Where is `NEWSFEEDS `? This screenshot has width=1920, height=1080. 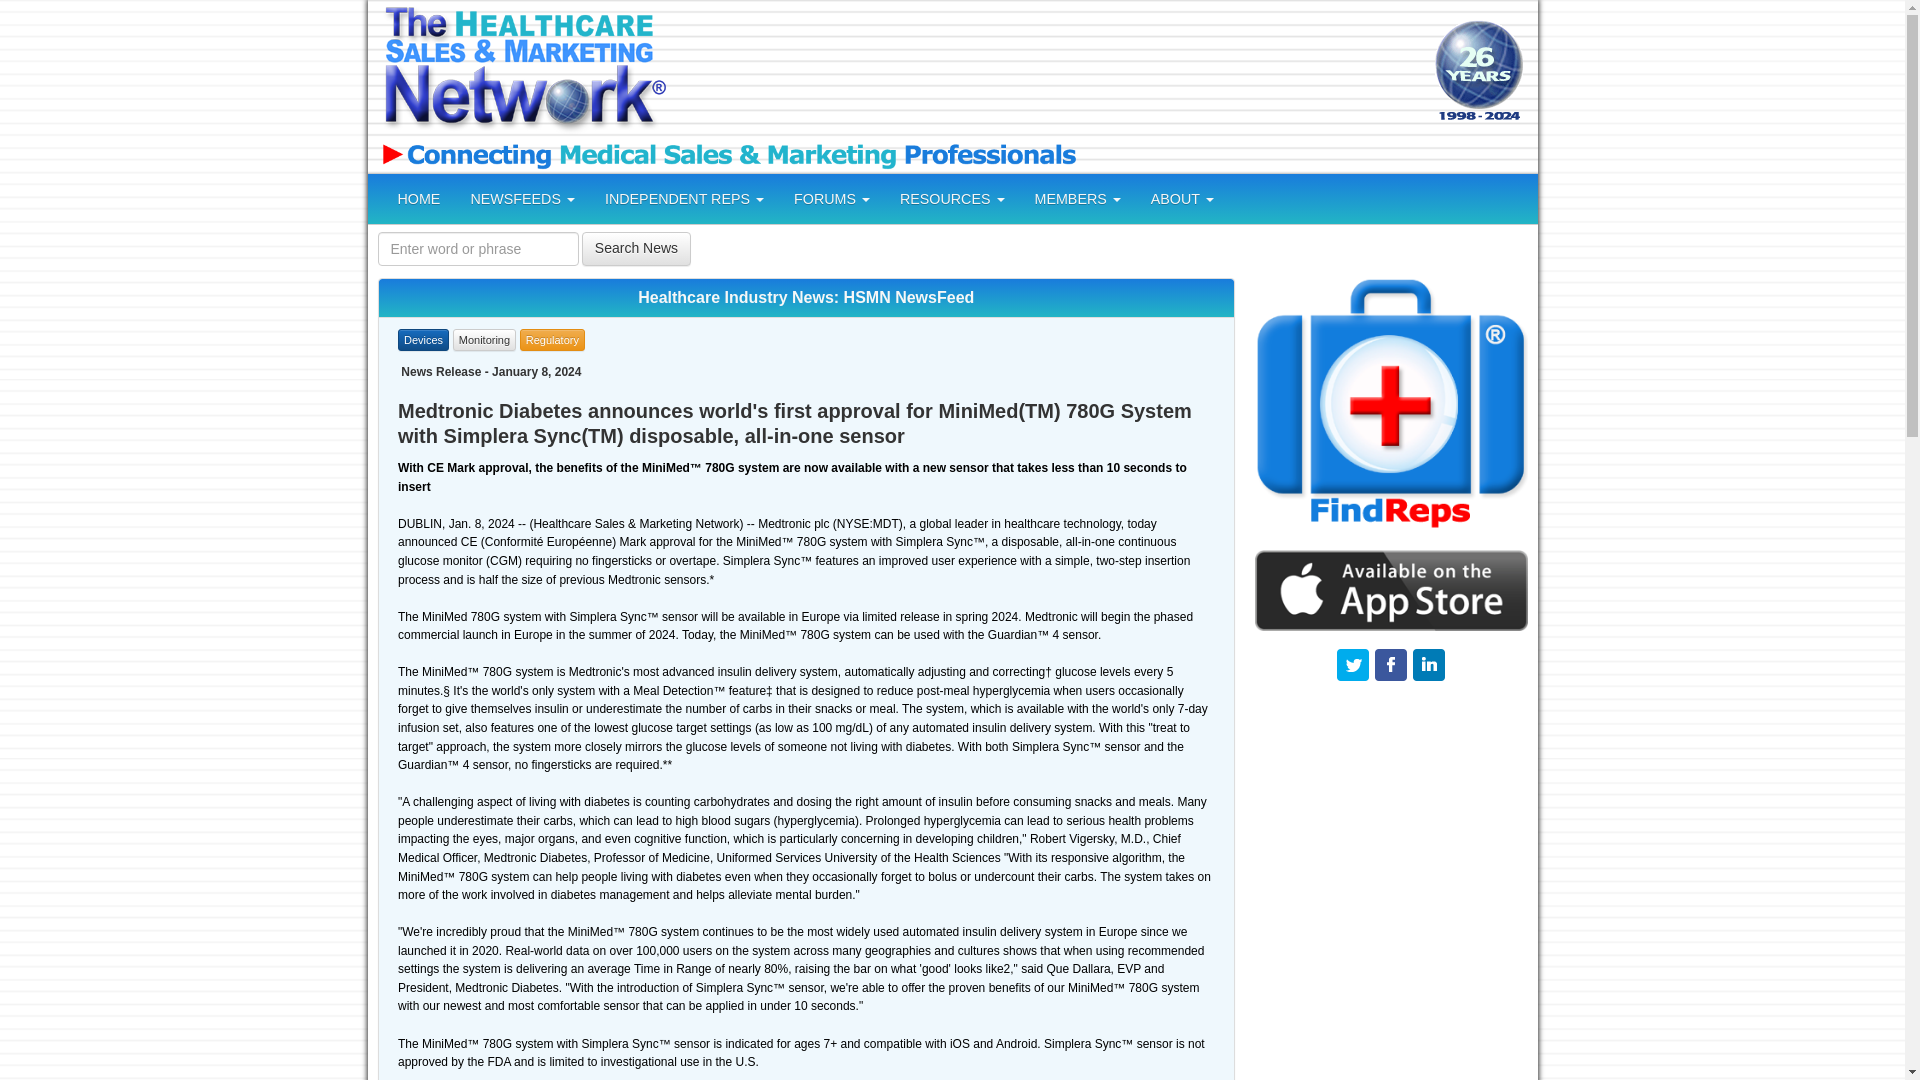
NEWSFEEDS  is located at coordinates (522, 198).